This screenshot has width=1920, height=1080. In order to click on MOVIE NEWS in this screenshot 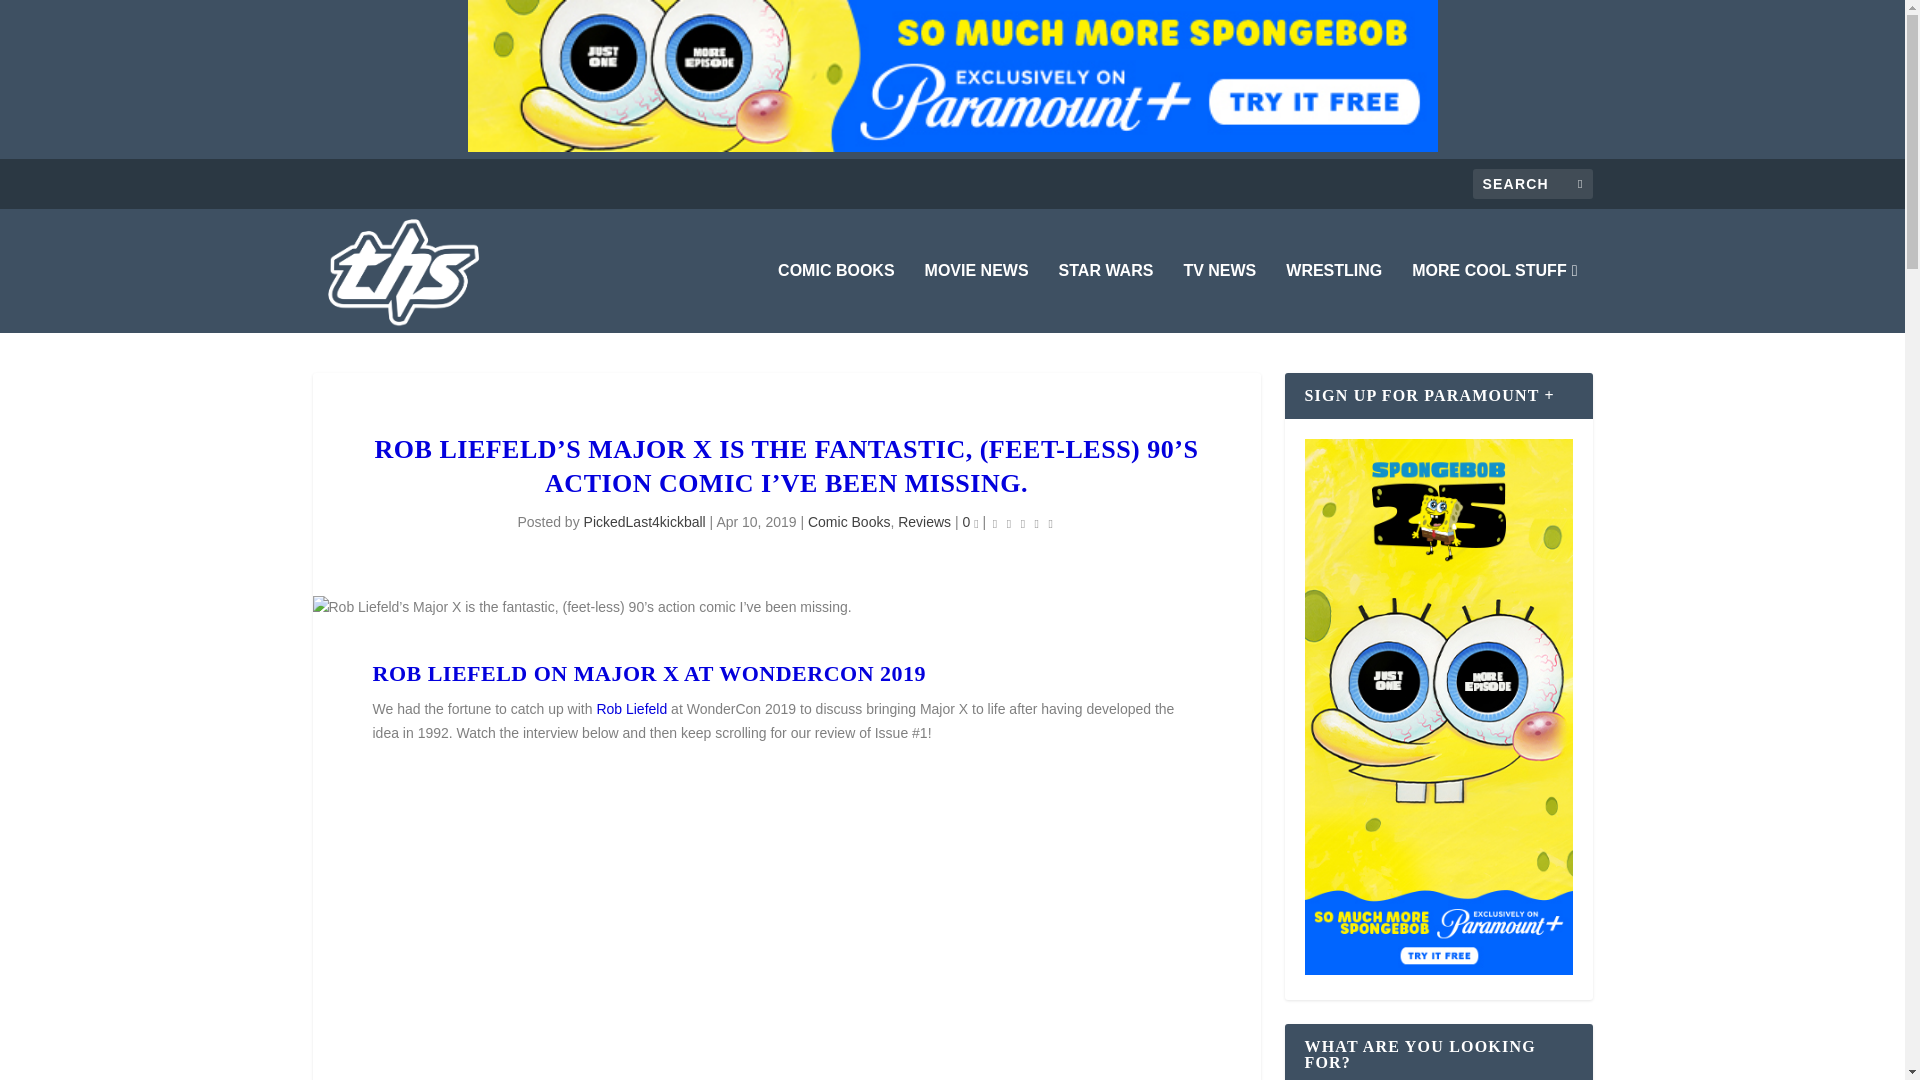, I will do `click(977, 298)`.